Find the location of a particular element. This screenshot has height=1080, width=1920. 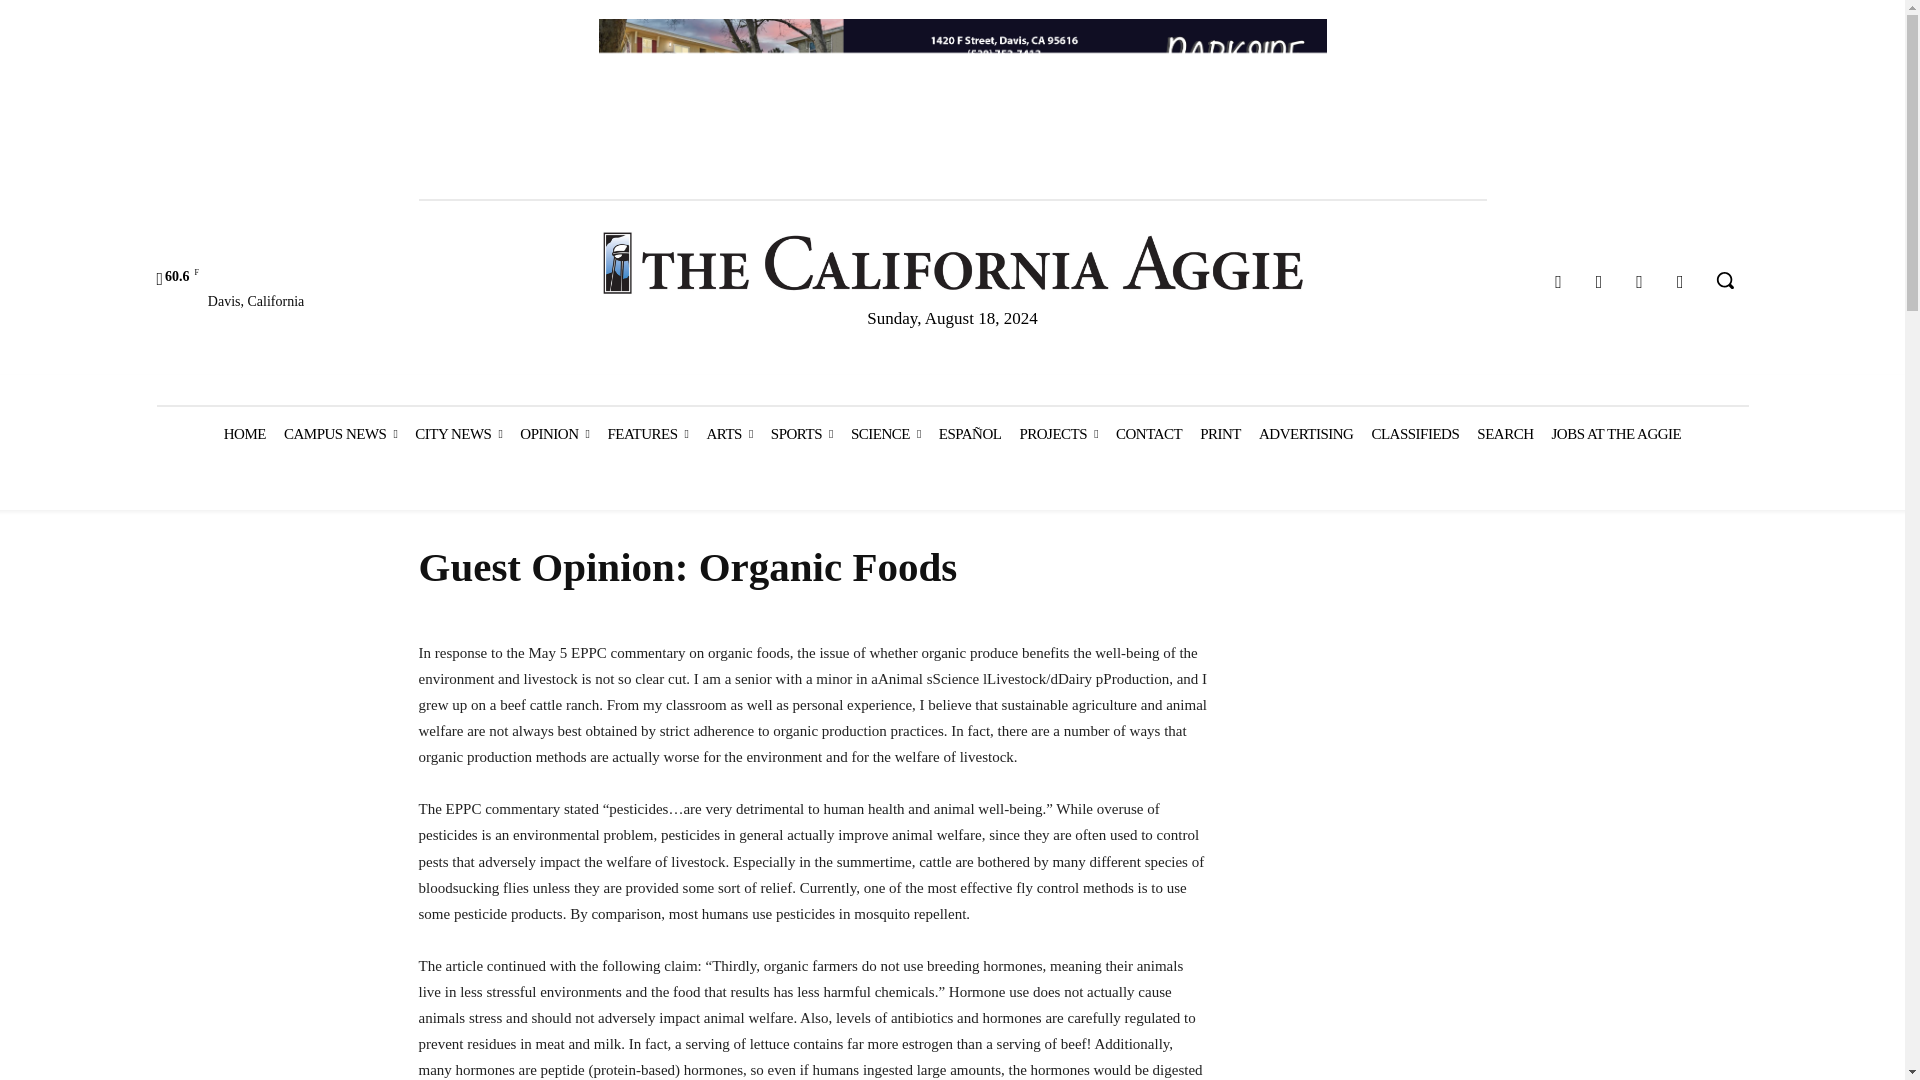

Facebook is located at coordinates (1558, 282).